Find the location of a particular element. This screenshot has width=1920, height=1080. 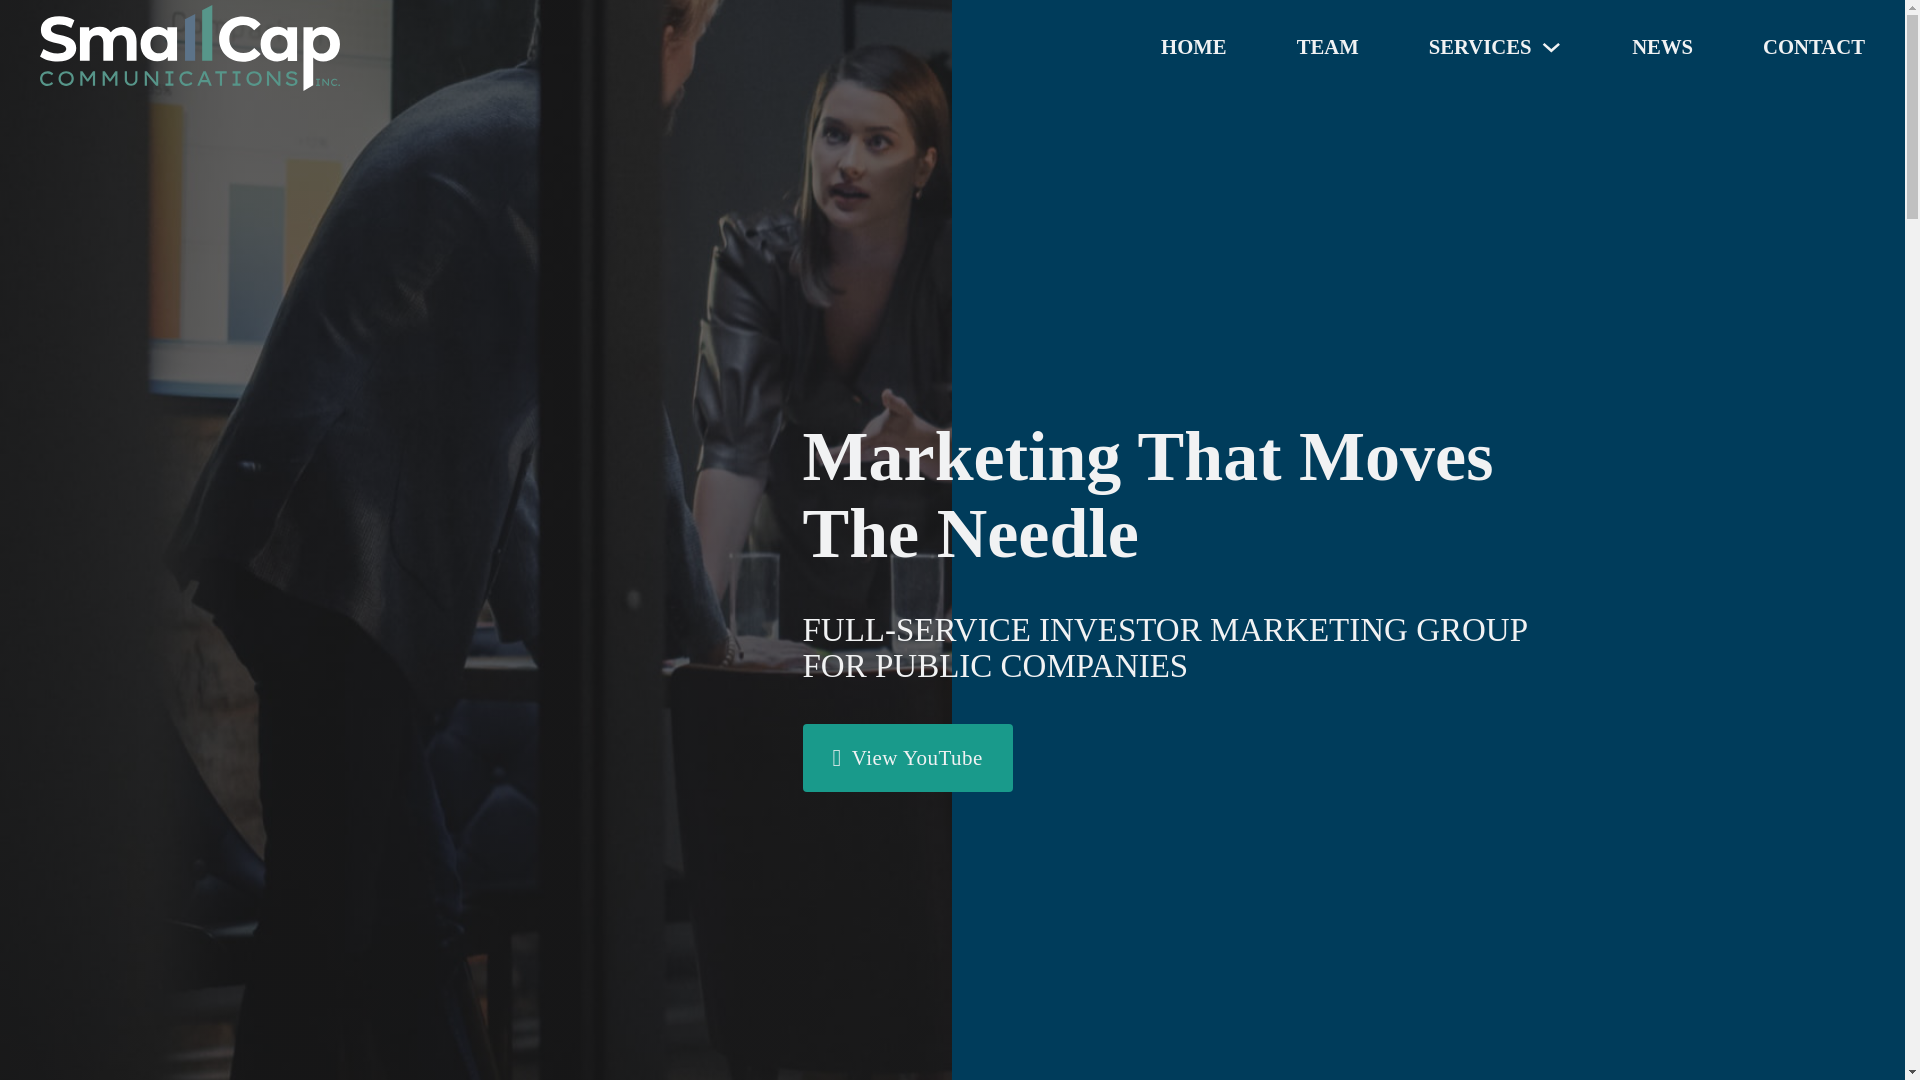

TEAM is located at coordinates (1328, 48).